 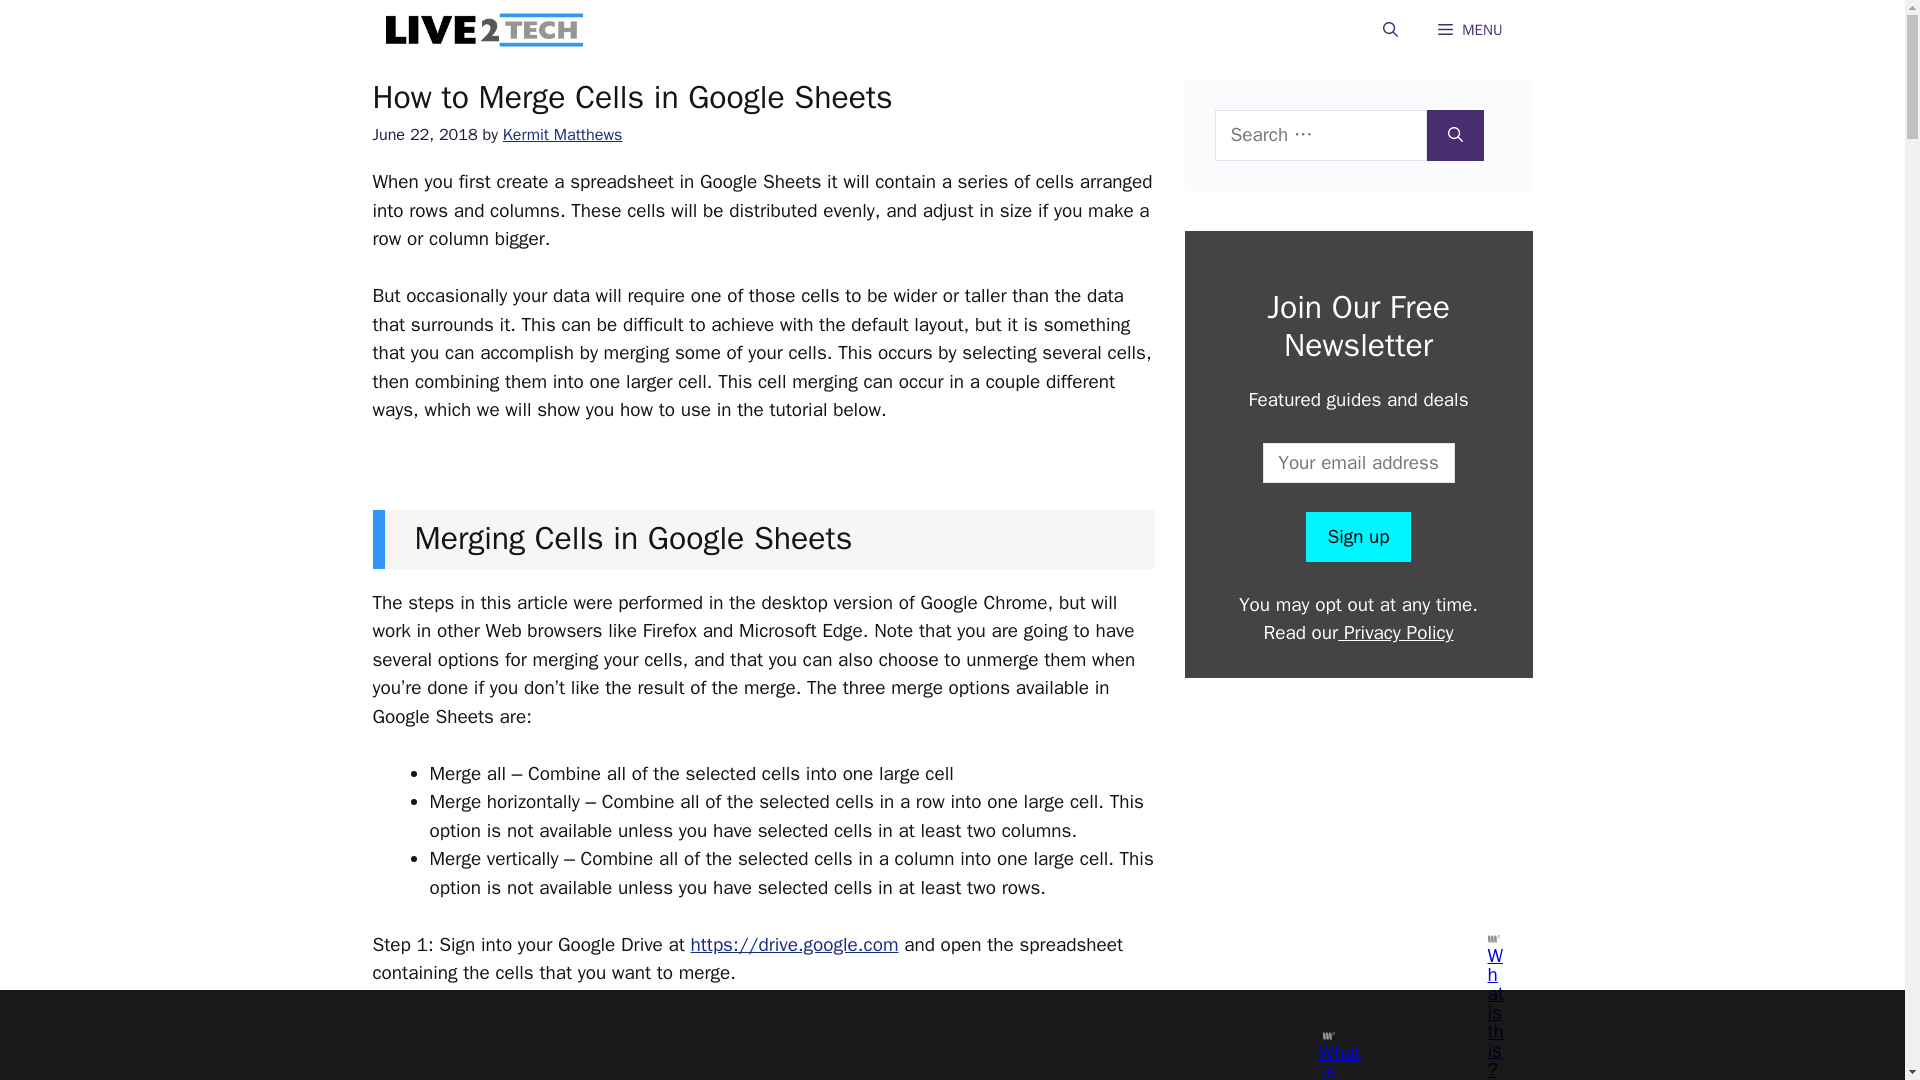 I want to click on 3rd party ad content, so click(x=764, y=1076).